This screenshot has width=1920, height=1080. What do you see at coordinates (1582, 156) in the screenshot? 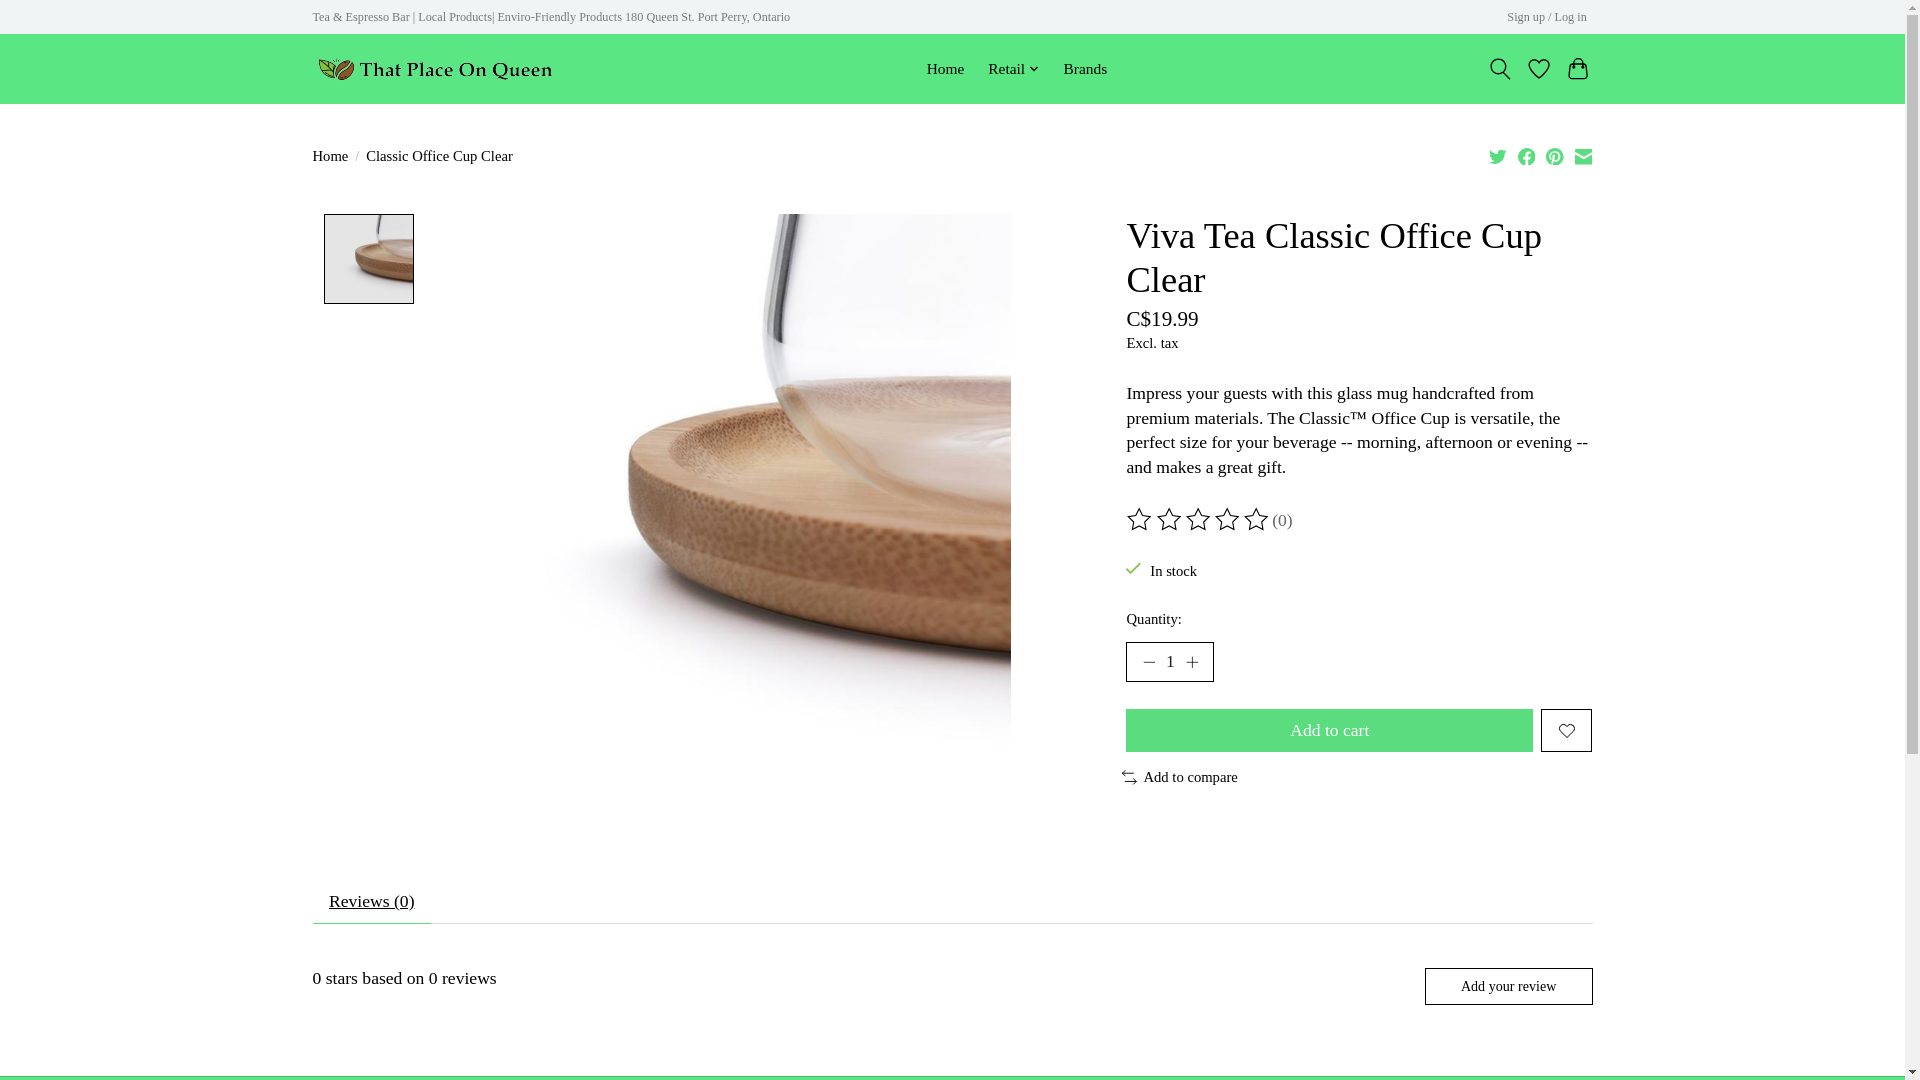
I see `Share by Email` at bounding box center [1582, 156].